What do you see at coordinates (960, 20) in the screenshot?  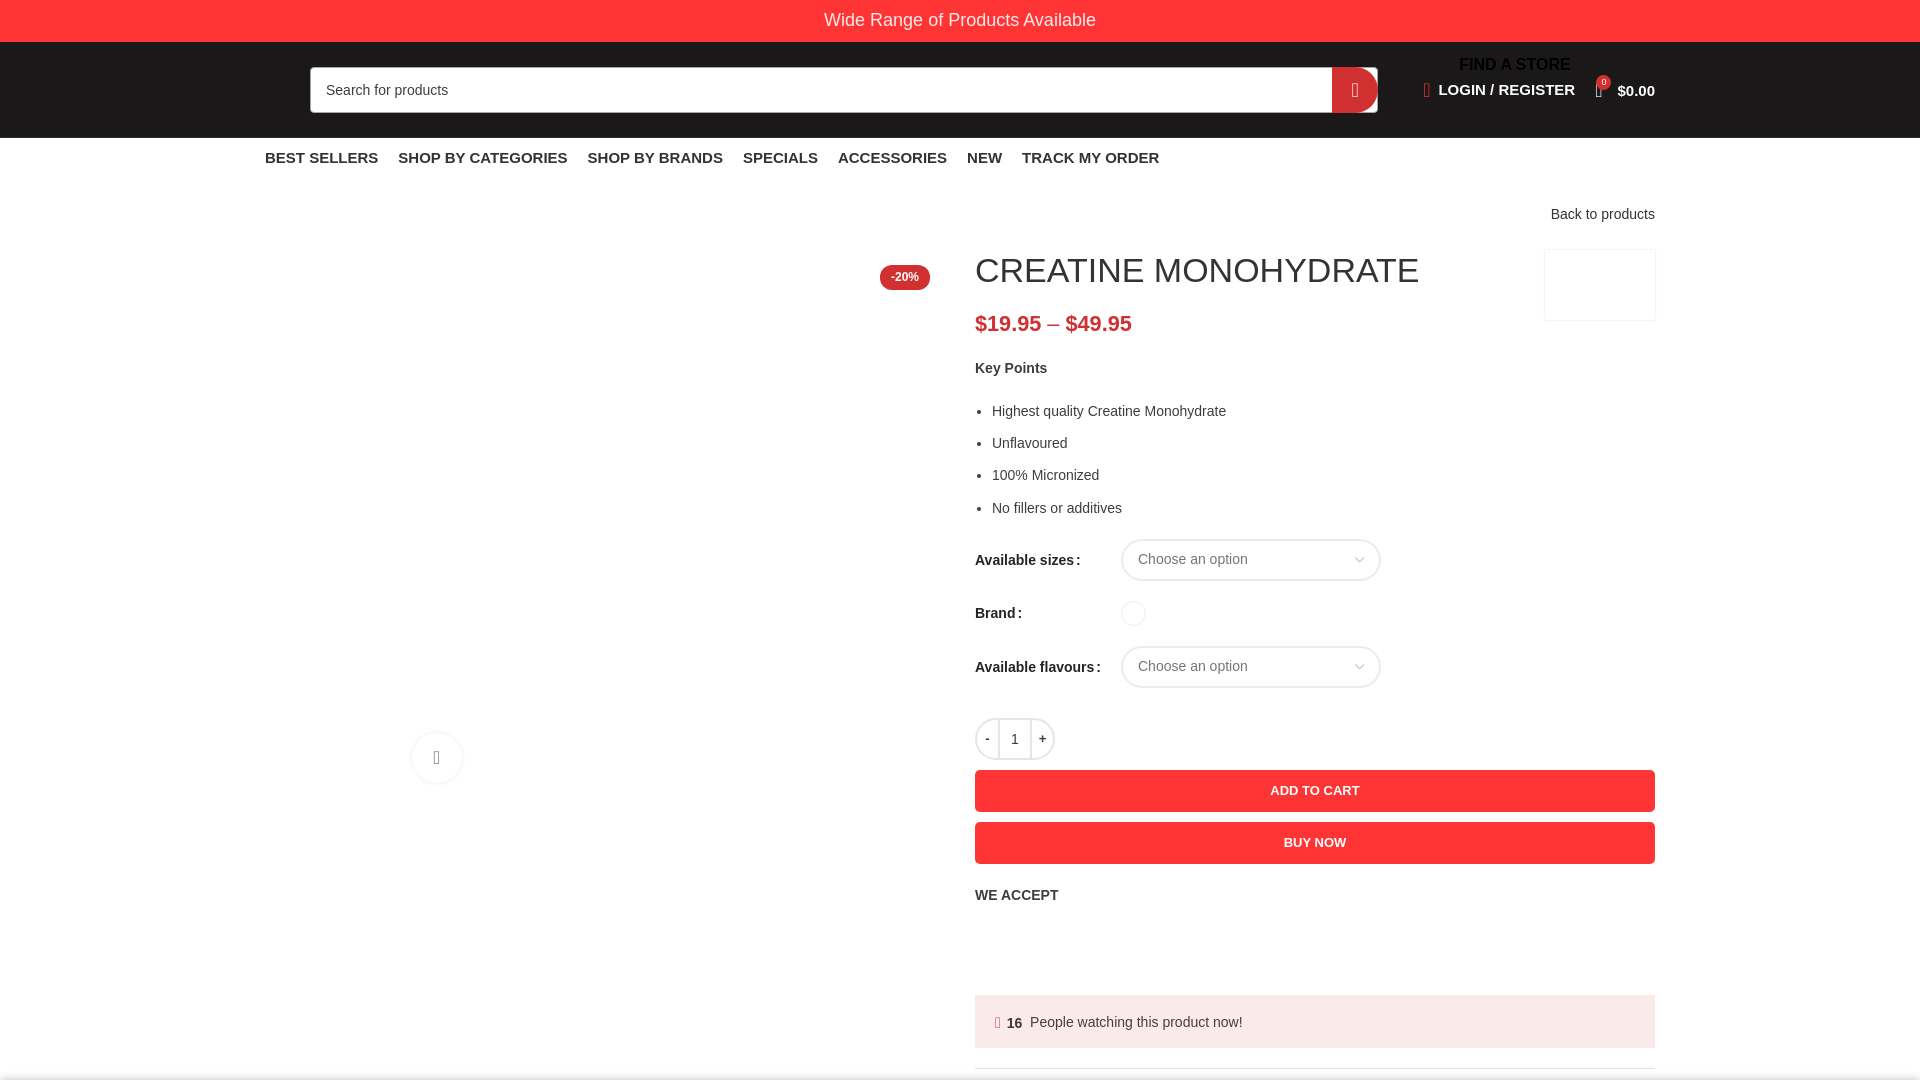 I see `Wide Range of Products Available` at bounding box center [960, 20].